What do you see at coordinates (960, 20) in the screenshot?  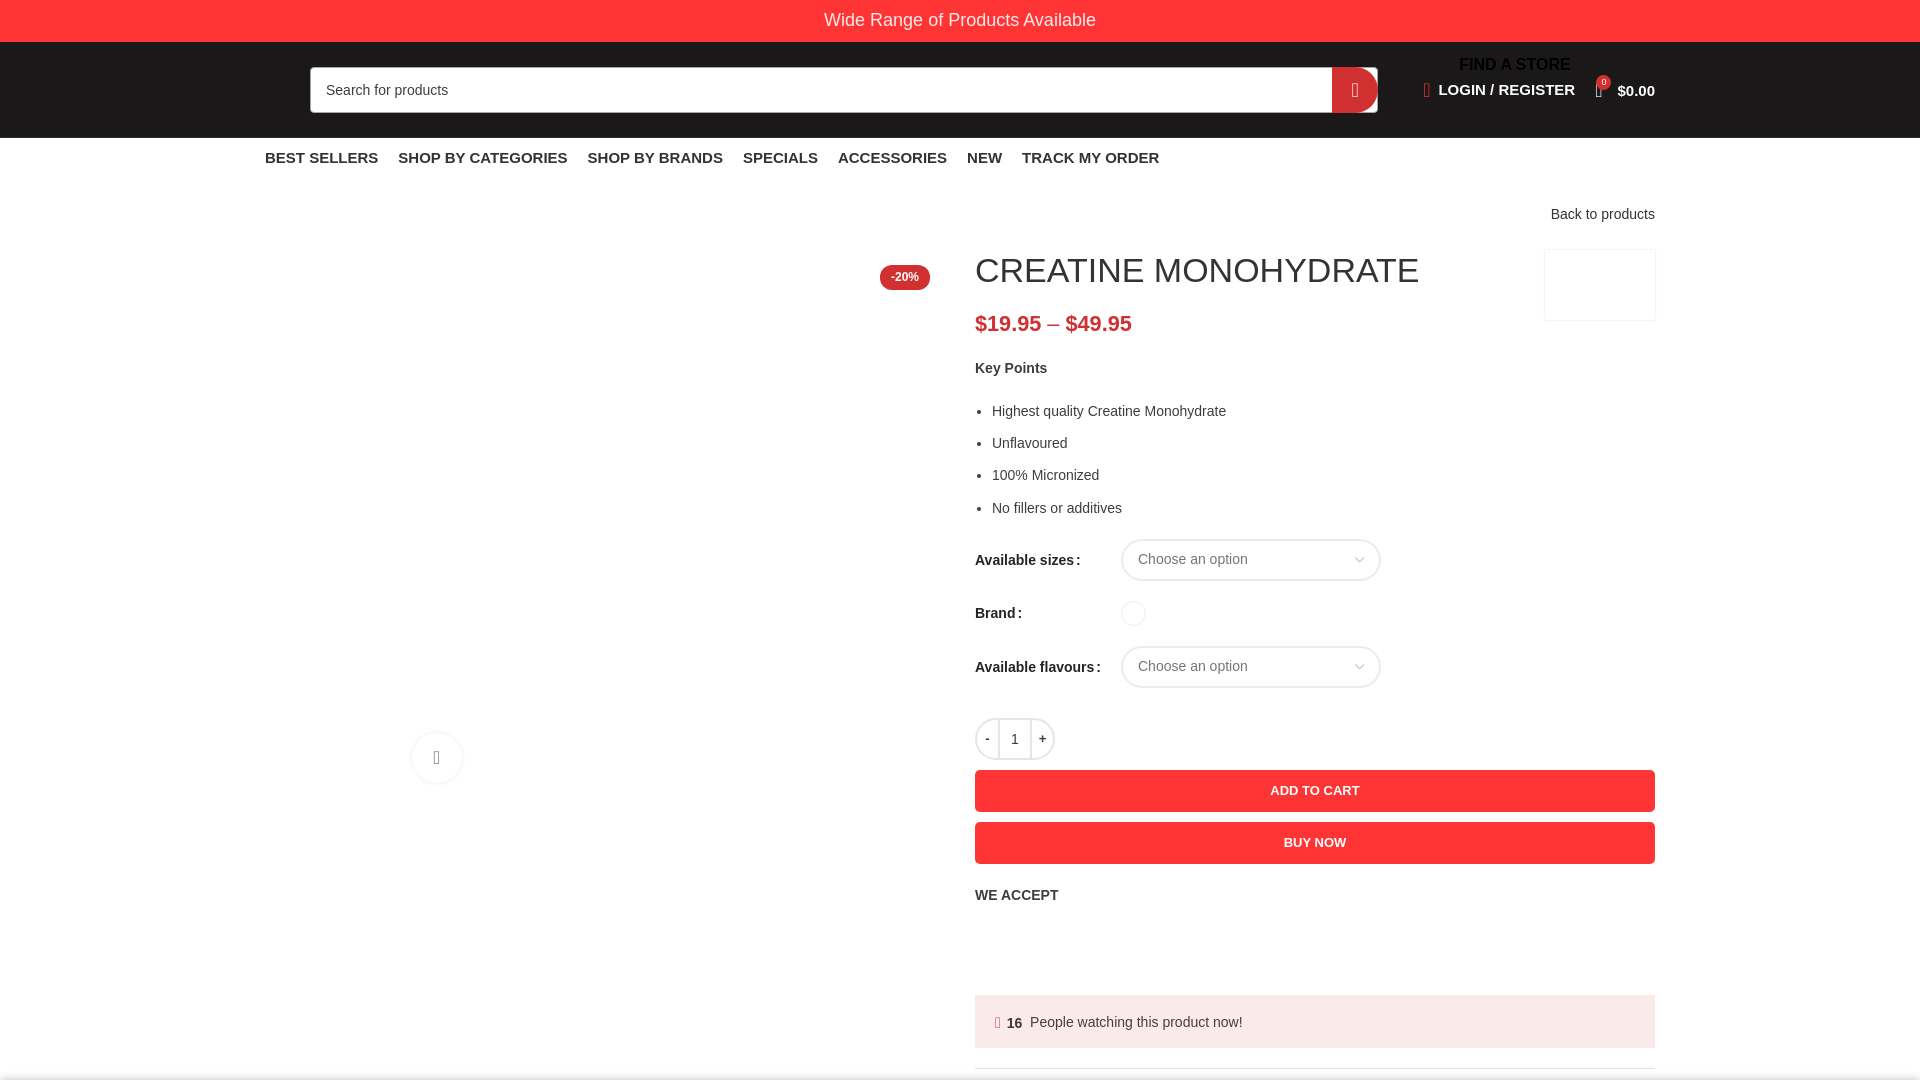 I see `Wide Range of Products Available` at bounding box center [960, 20].